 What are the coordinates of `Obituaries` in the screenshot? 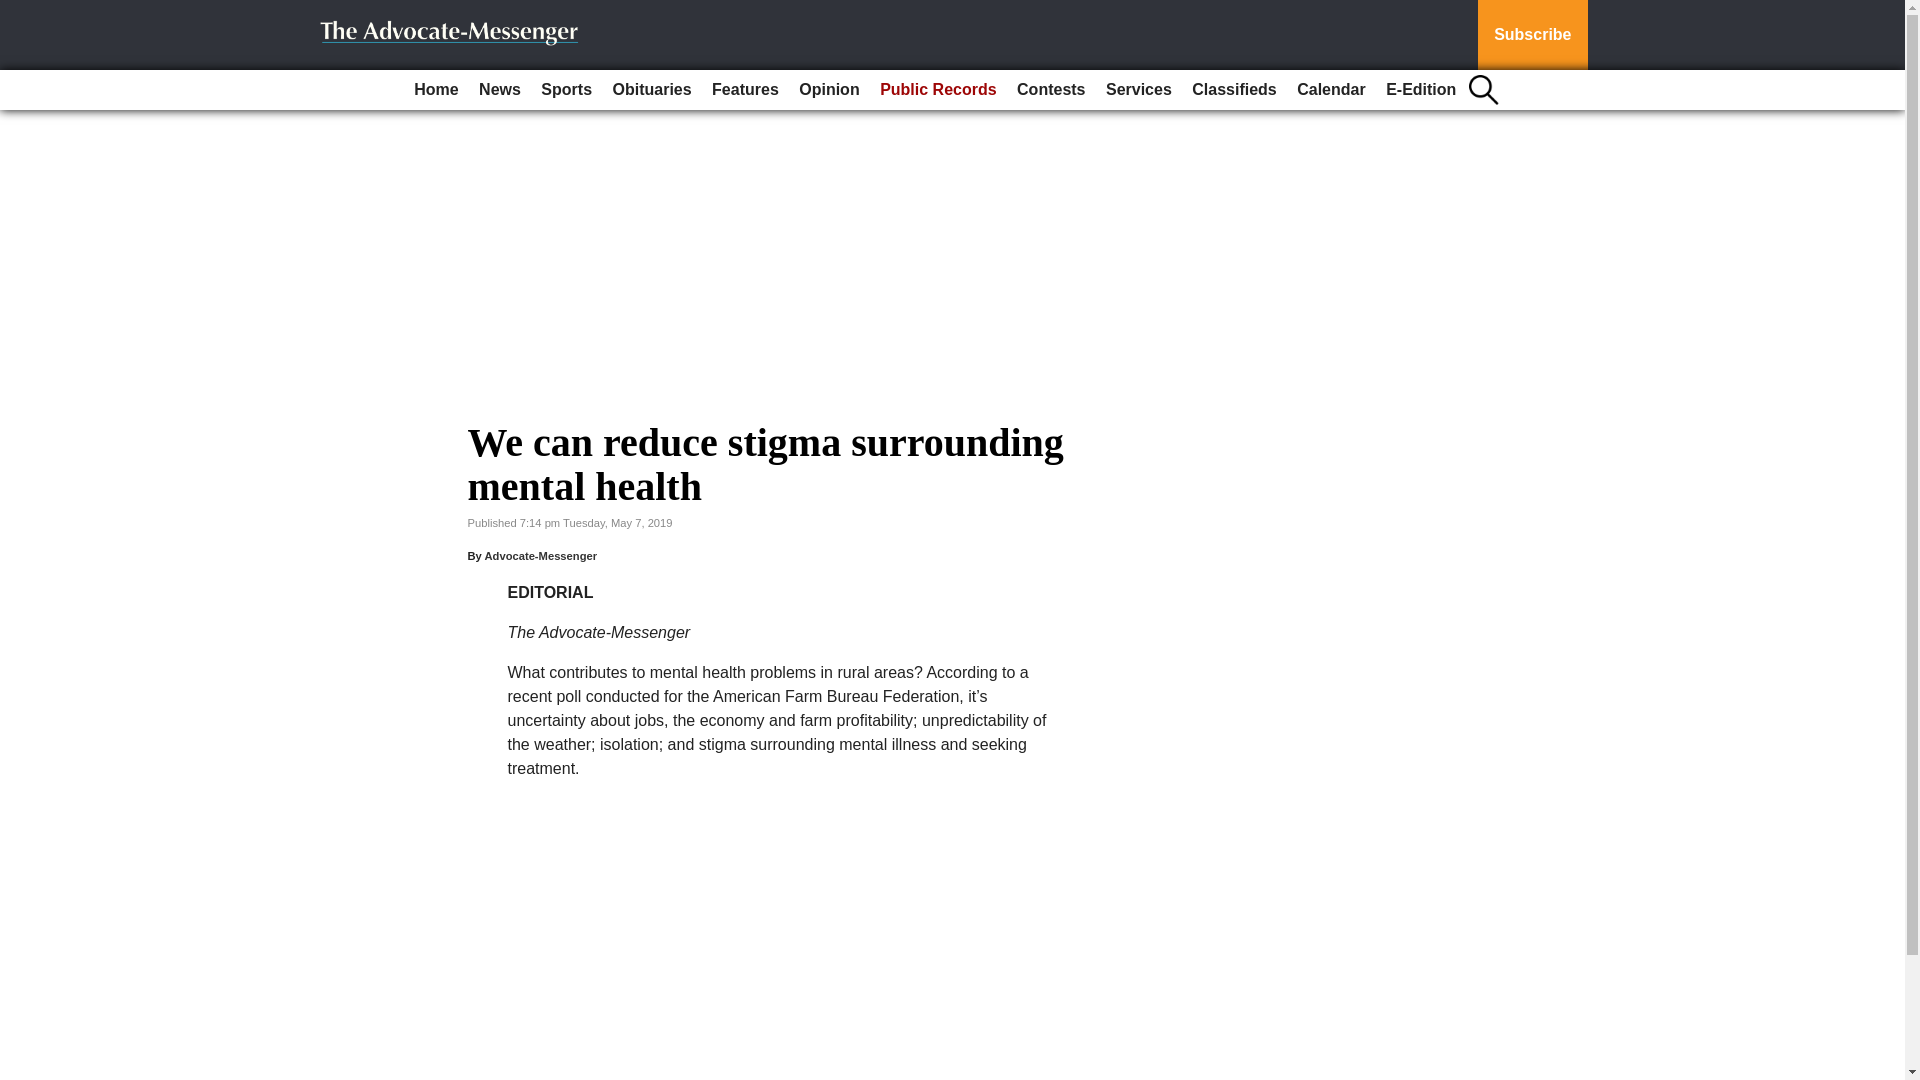 It's located at (651, 90).